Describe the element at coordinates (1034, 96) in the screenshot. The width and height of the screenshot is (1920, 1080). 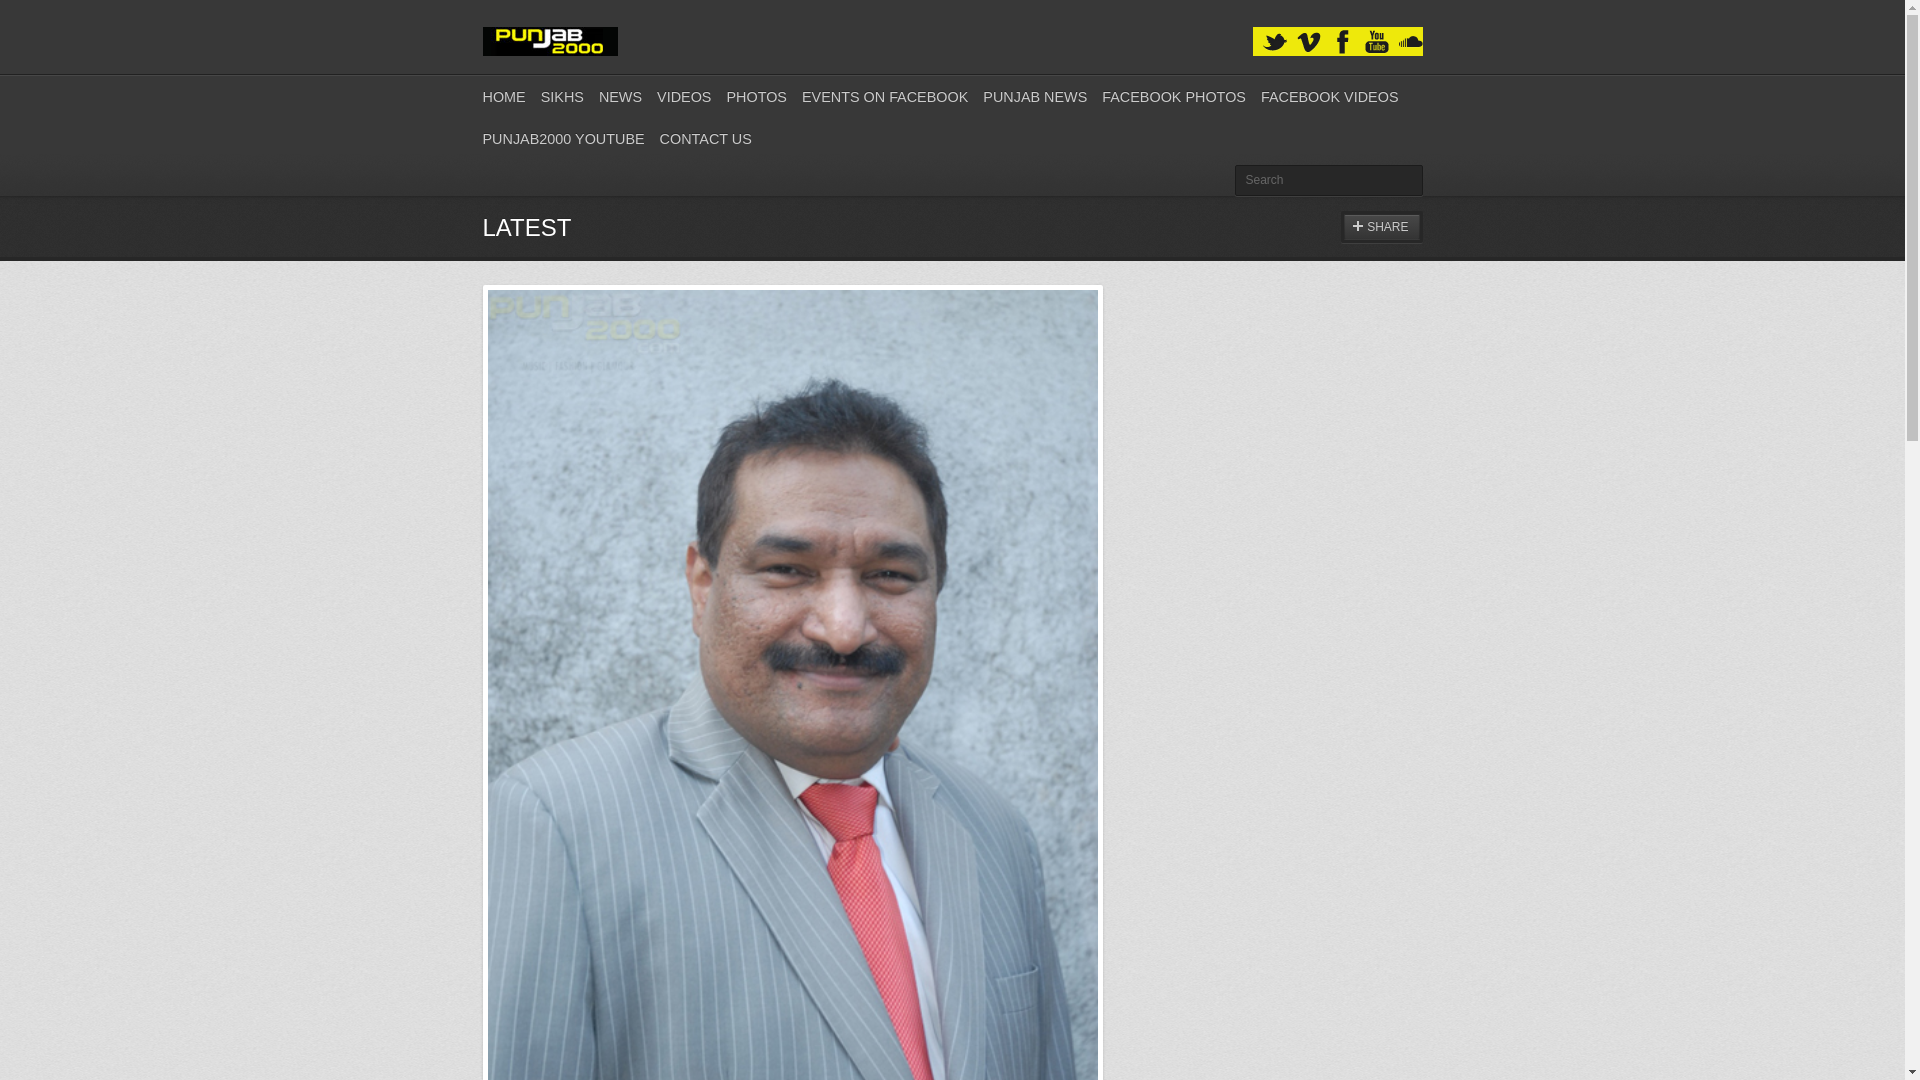
I see `PUNJAB NEWS` at that location.